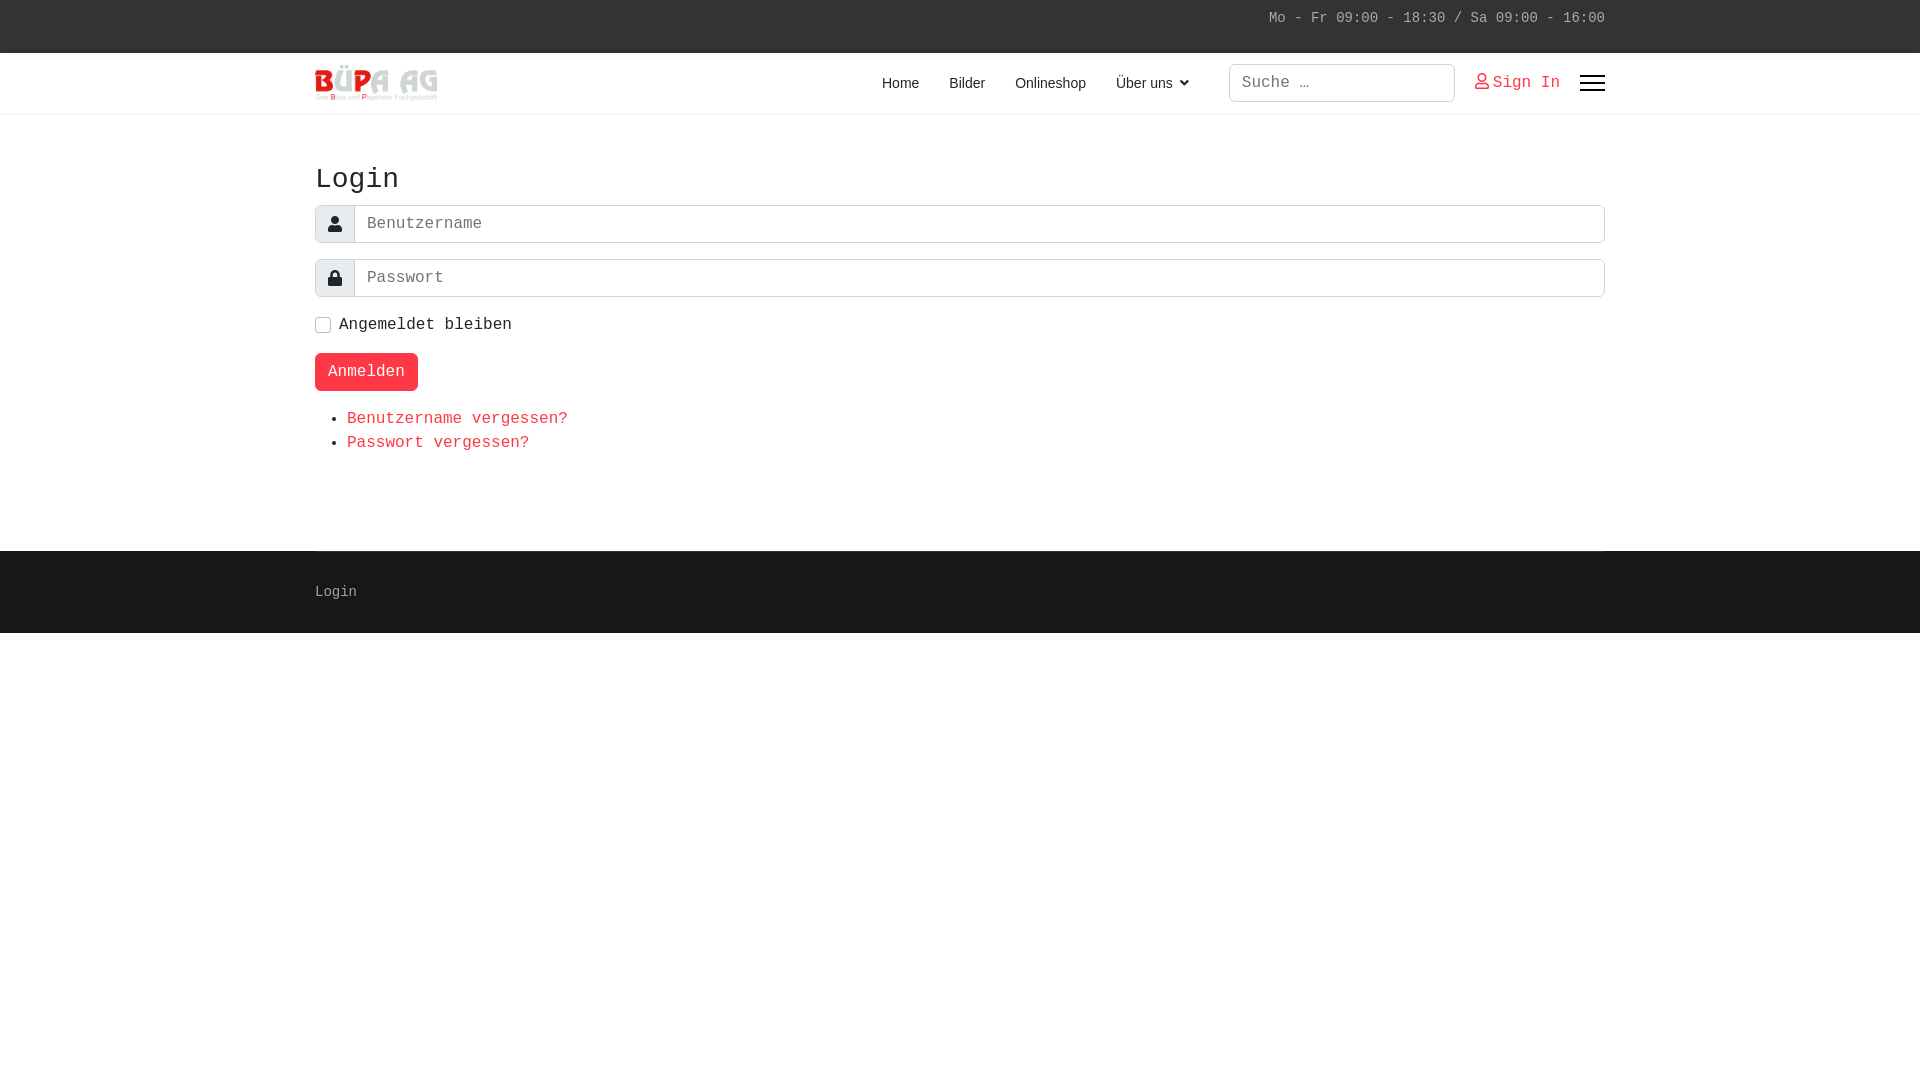  I want to click on Login, so click(336, 592).